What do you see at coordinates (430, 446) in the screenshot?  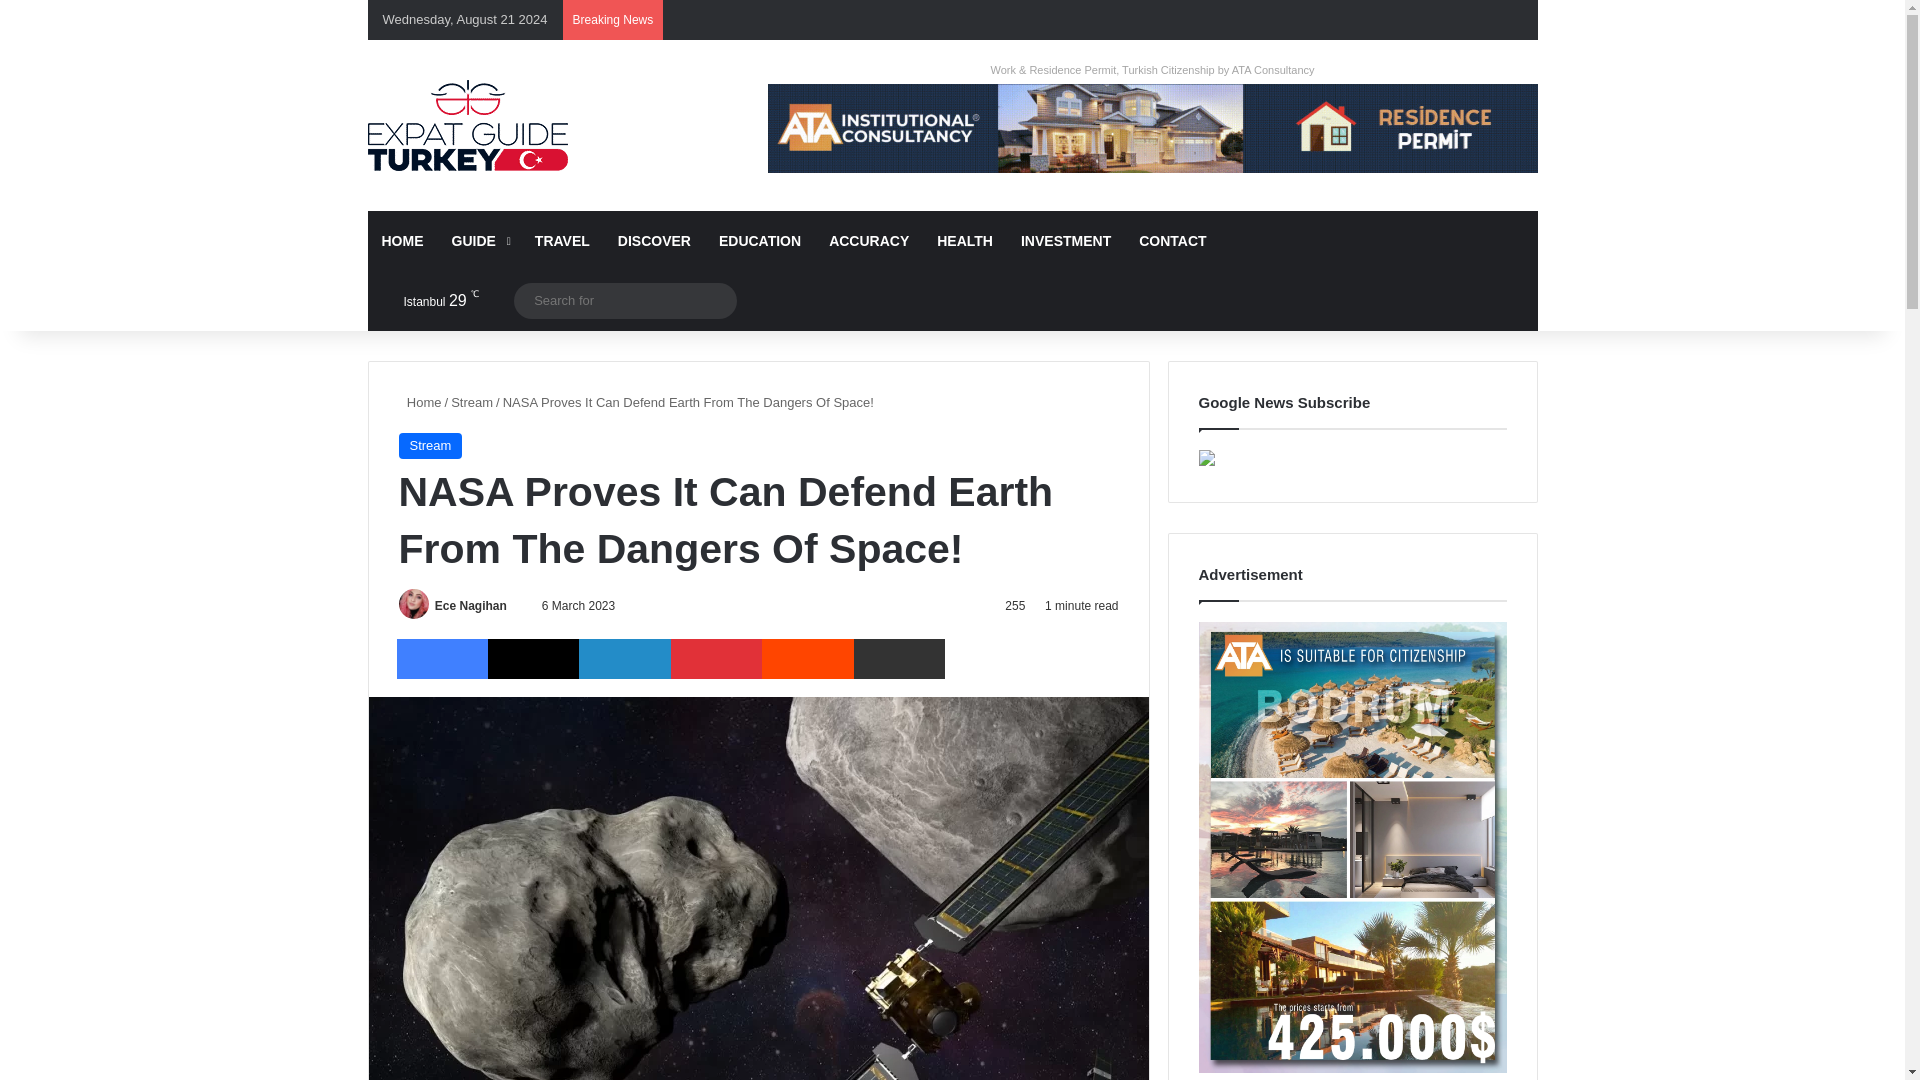 I see `Stream` at bounding box center [430, 446].